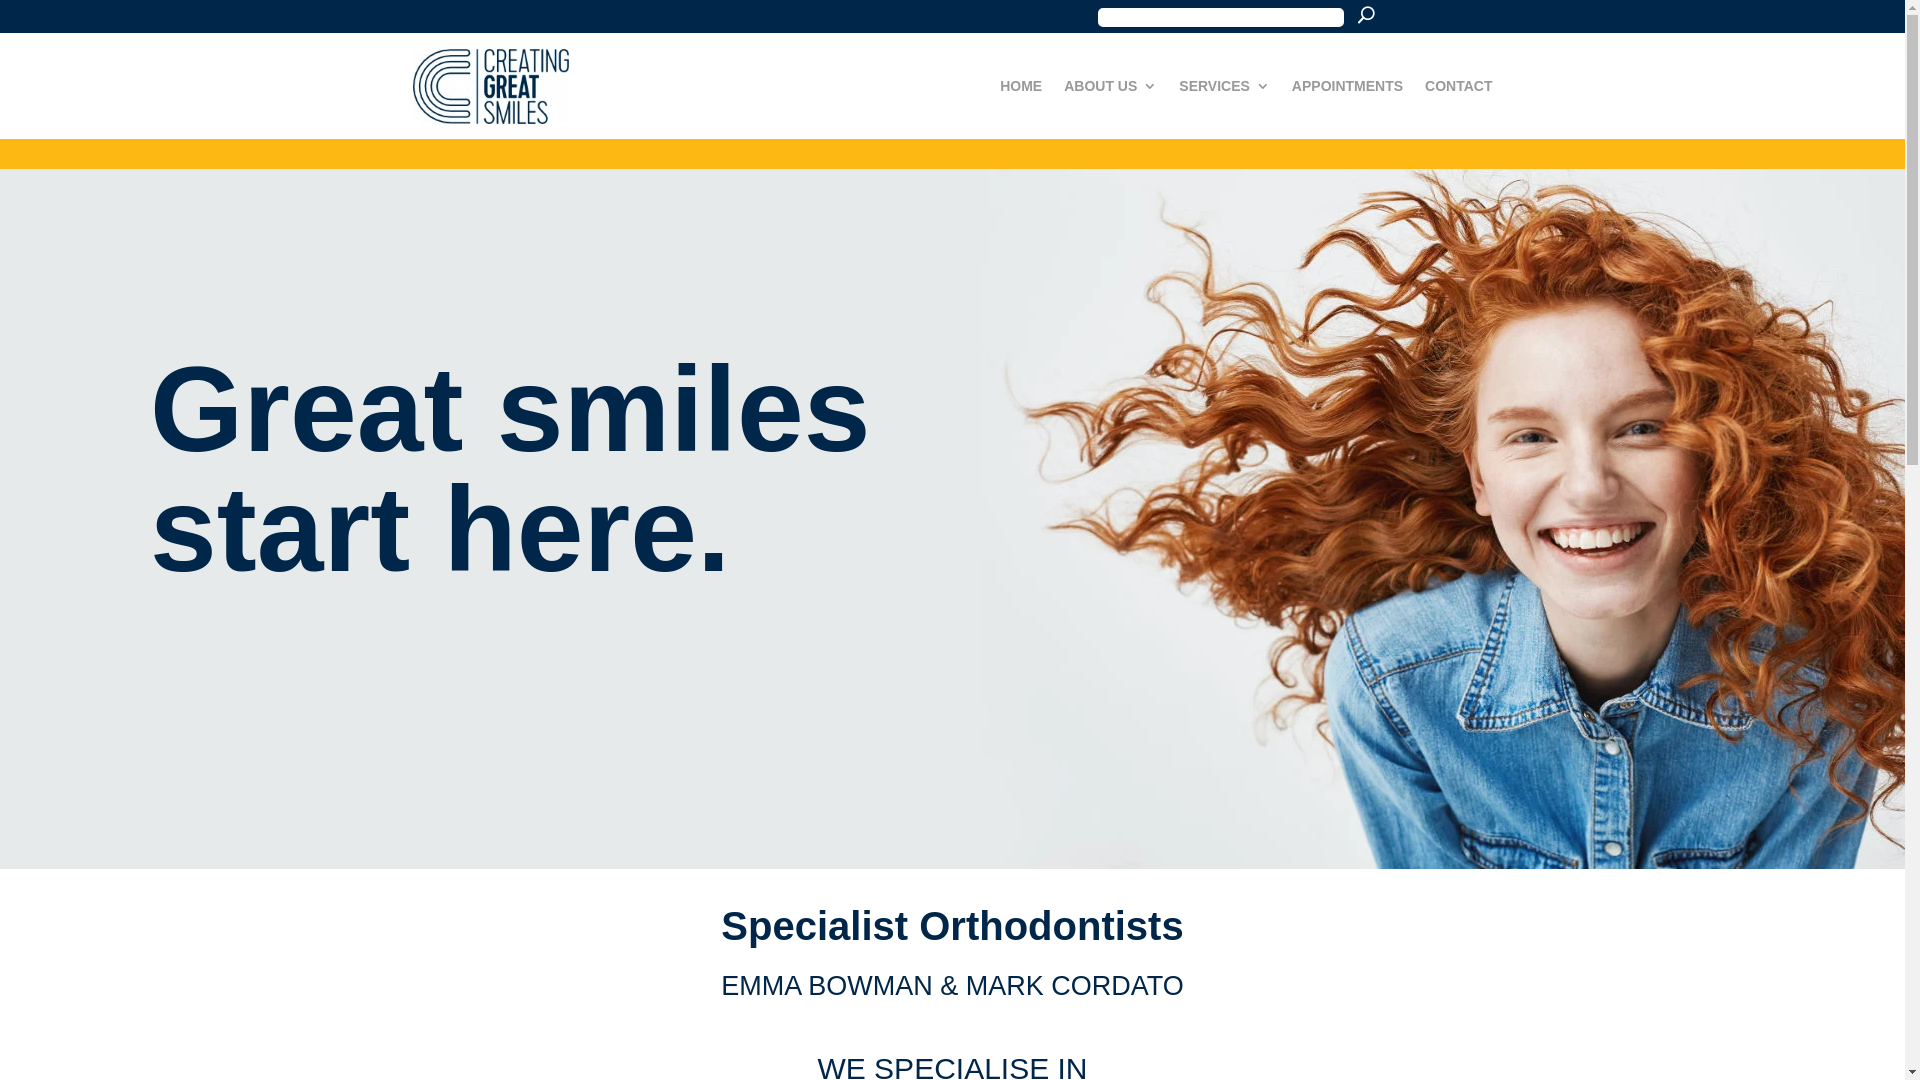  Describe the element at coordinates (1224, 86) in the screenshot. I see `SERVICES` at that location.